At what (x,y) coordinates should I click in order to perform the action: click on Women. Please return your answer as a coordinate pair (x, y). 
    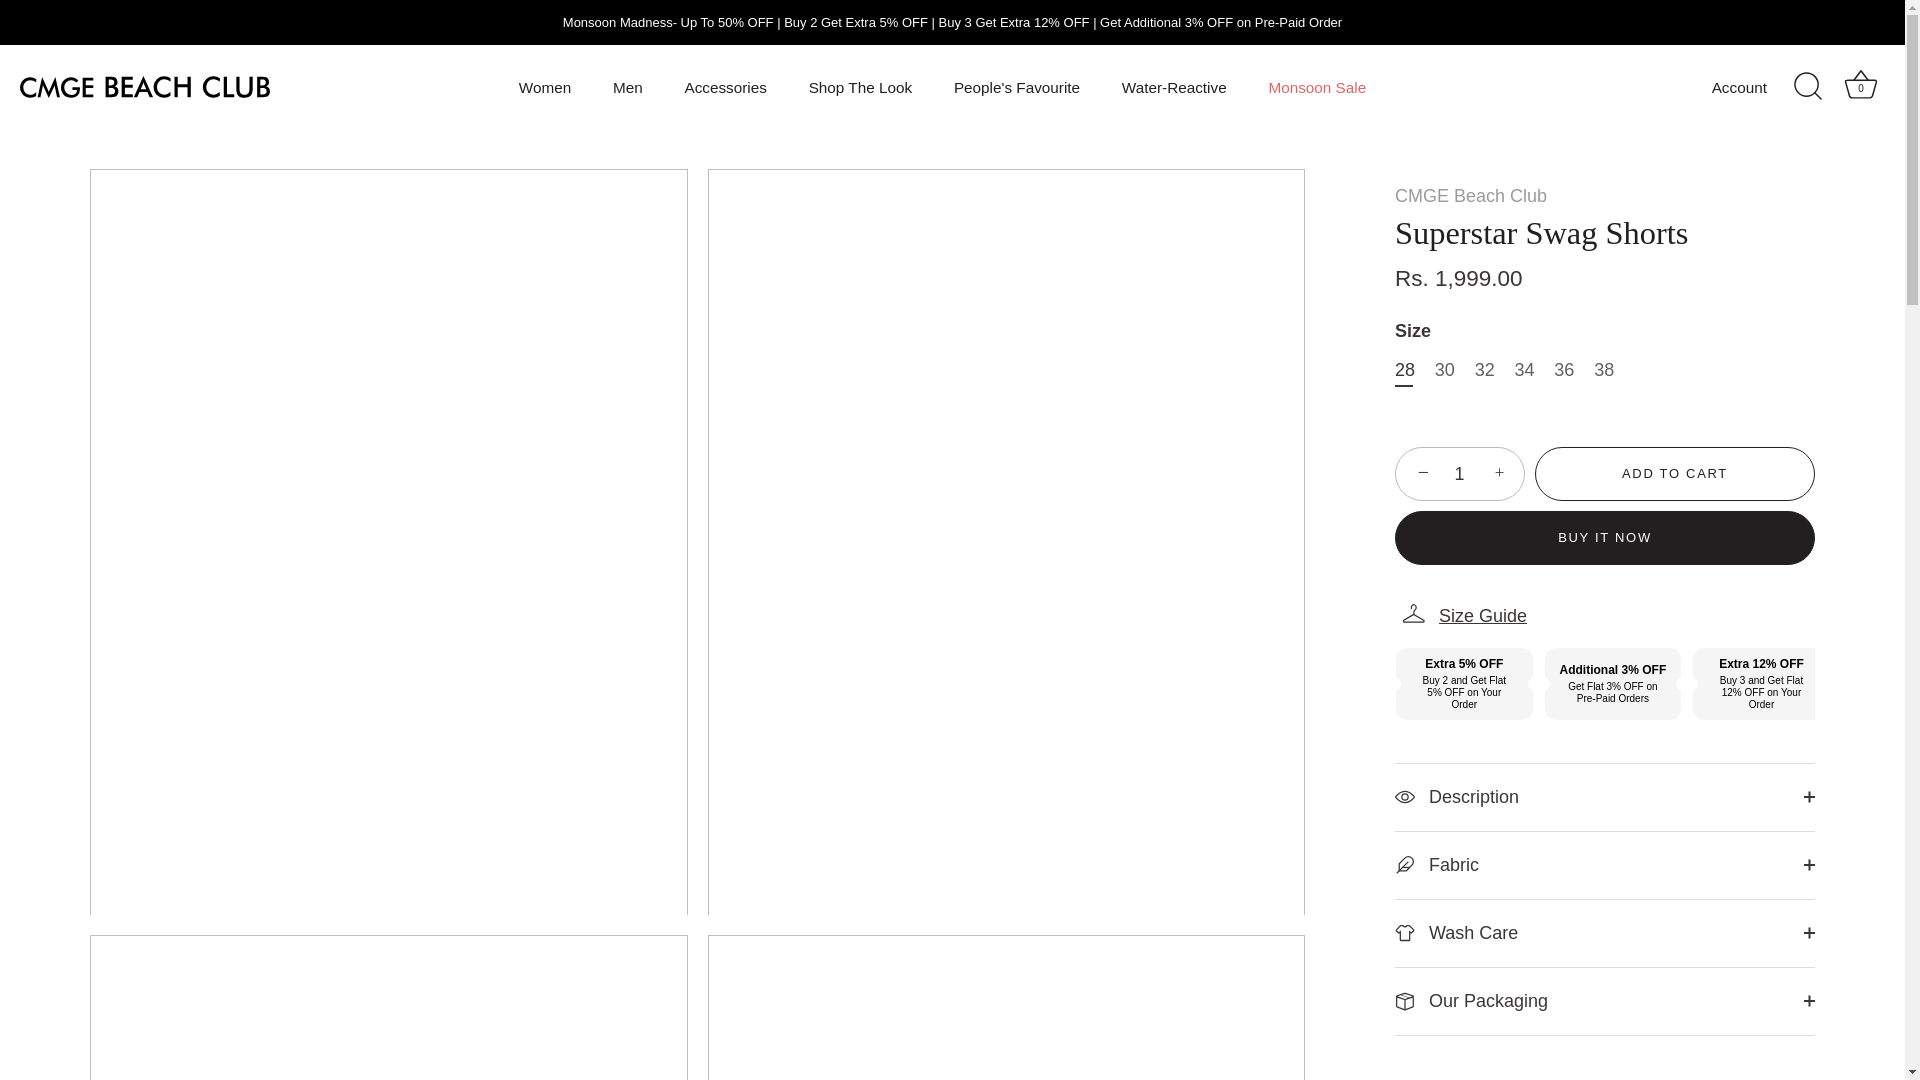
    Looking at the image, I should click on (544, 86).